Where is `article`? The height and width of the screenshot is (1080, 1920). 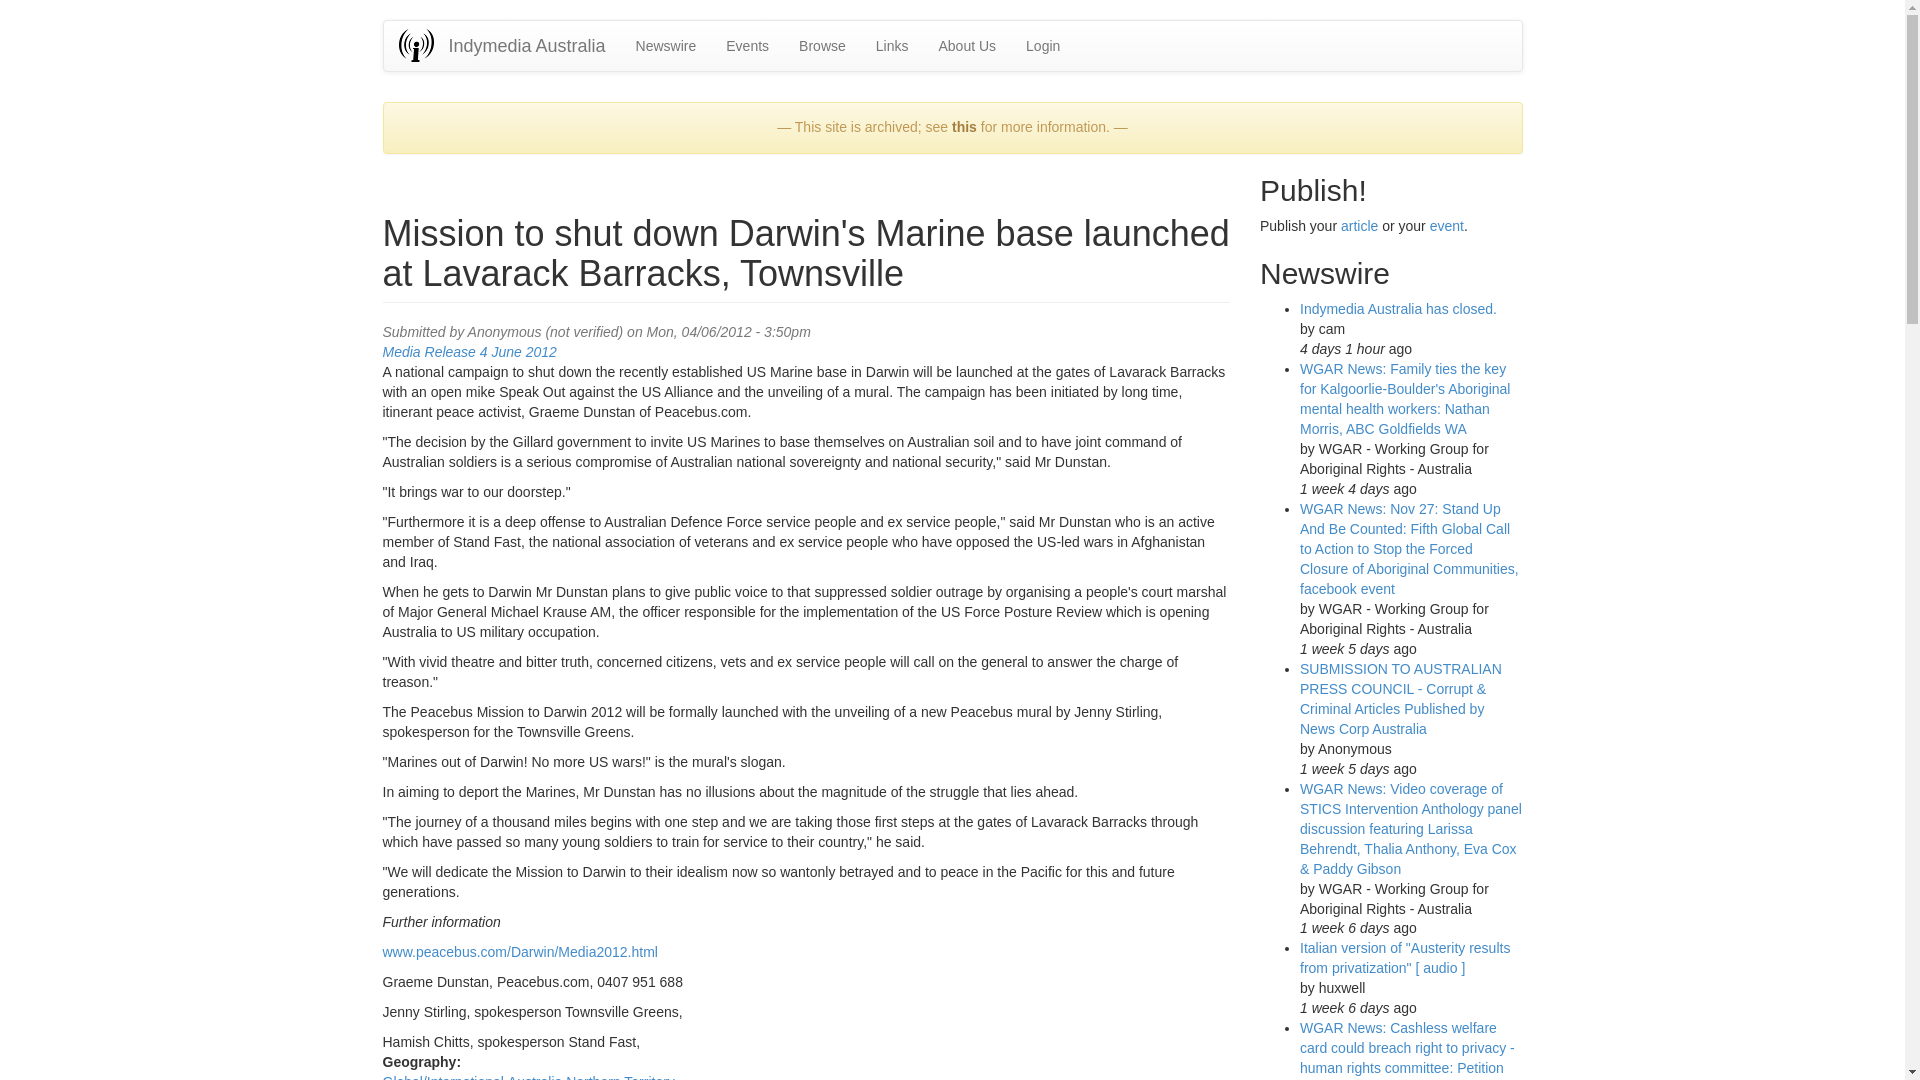
article is located at coordinates (1359, 226).